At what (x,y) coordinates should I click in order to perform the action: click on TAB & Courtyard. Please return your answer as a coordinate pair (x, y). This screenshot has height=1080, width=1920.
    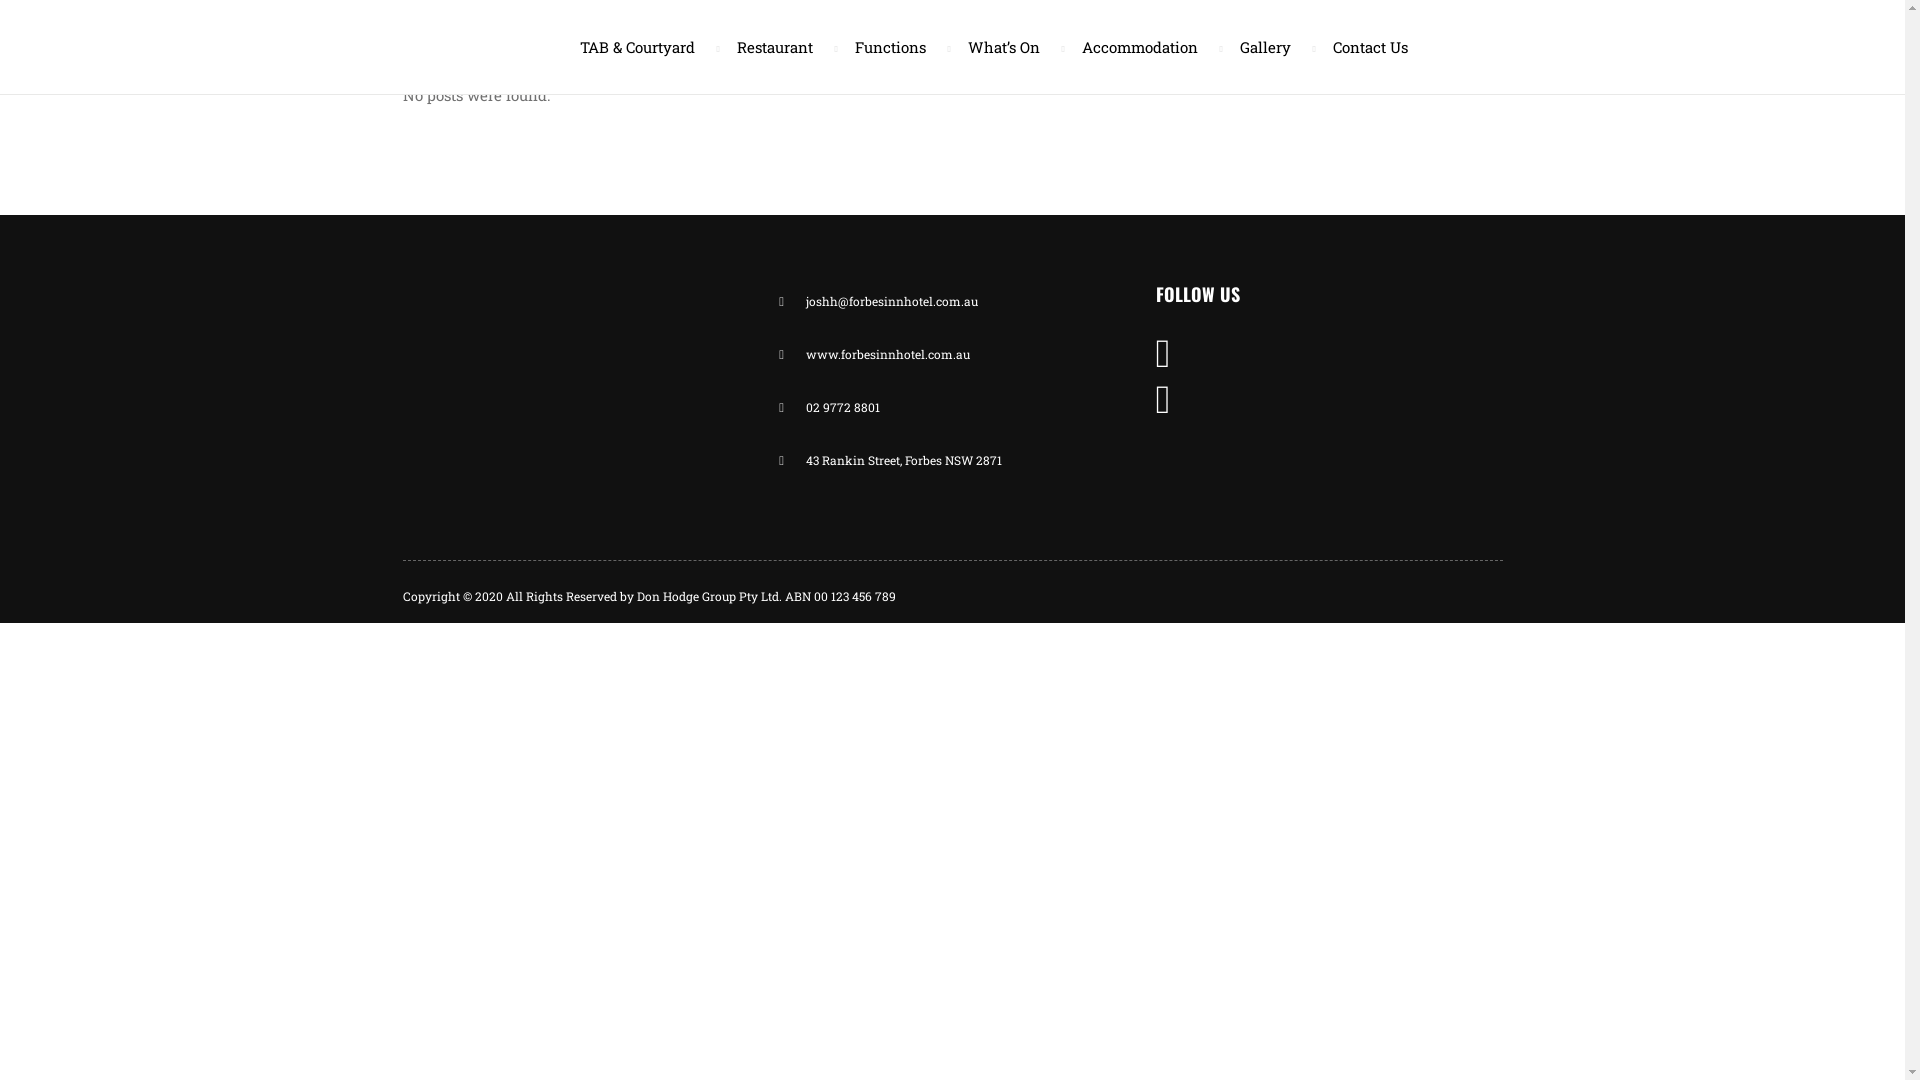
    Looking at the image, I should click on (640, 47).